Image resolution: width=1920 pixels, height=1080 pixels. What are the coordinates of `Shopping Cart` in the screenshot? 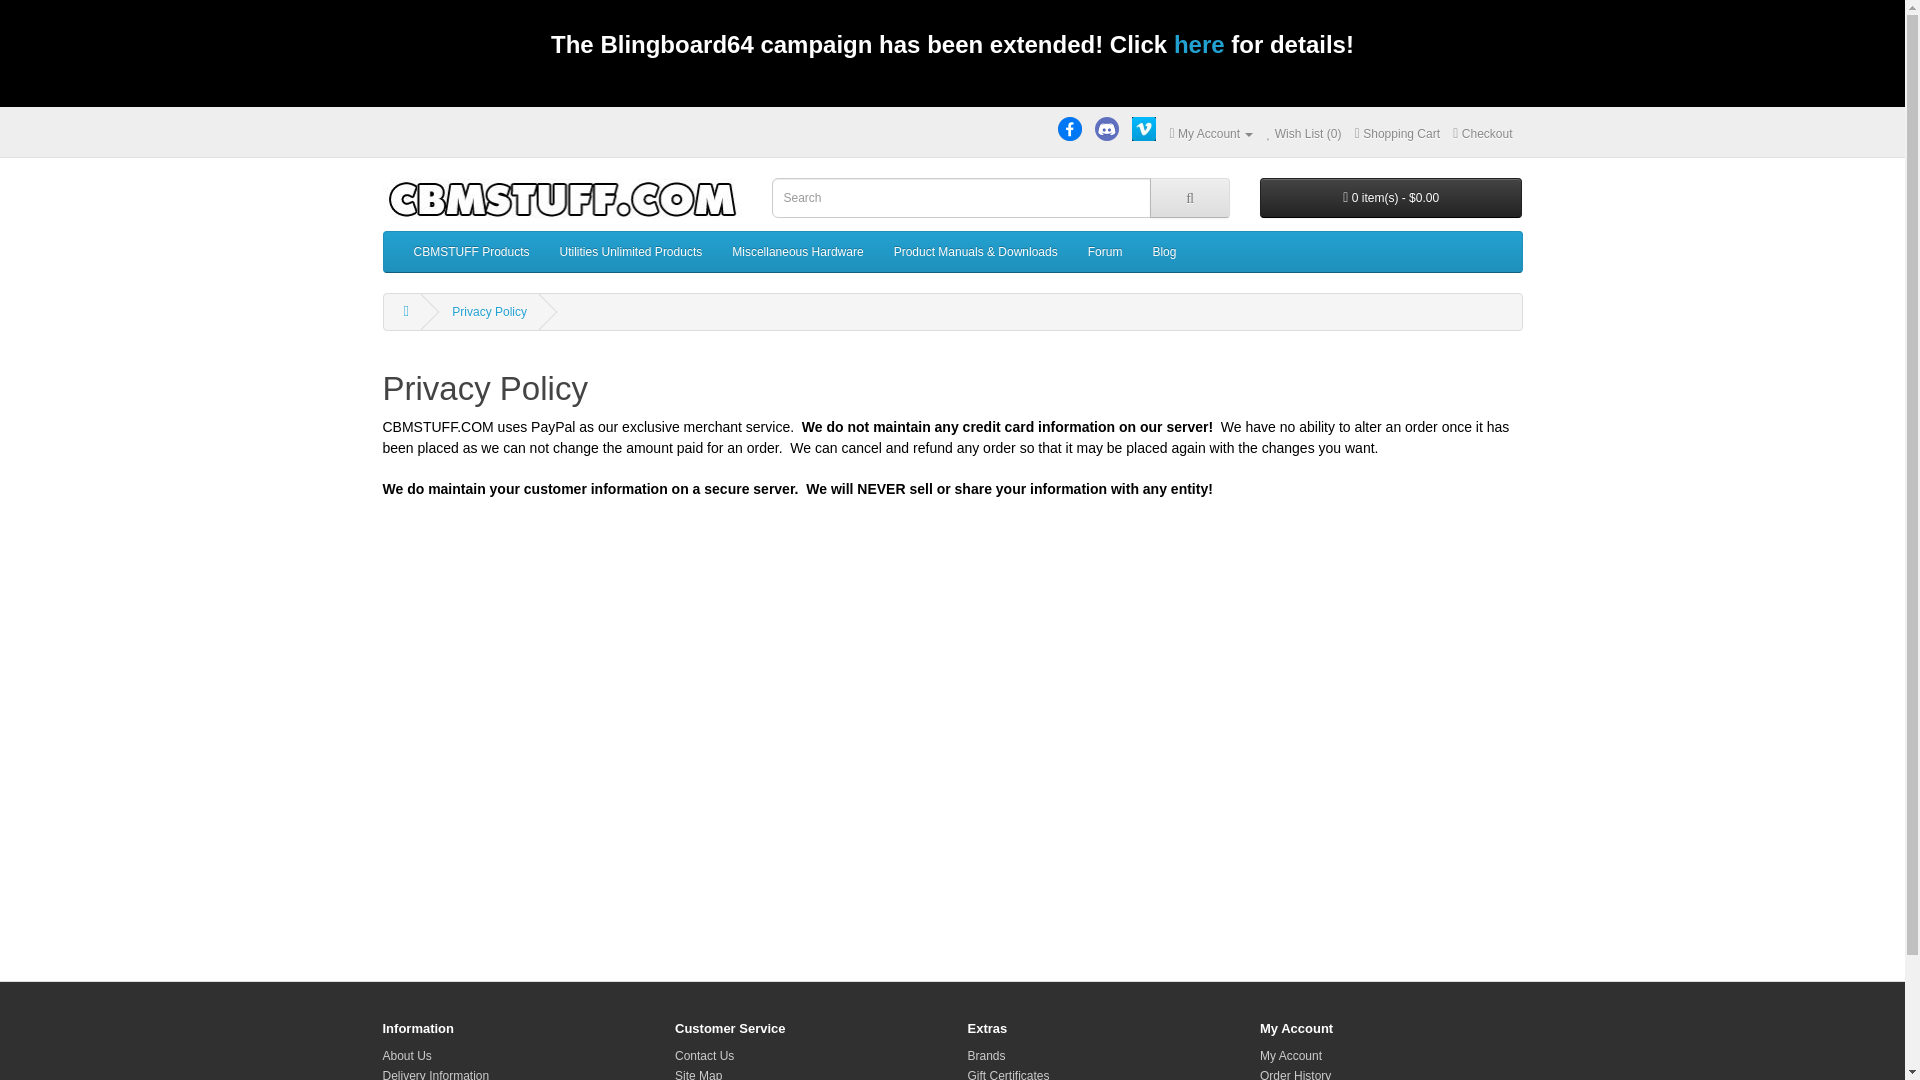 It's located at (1398, 134).